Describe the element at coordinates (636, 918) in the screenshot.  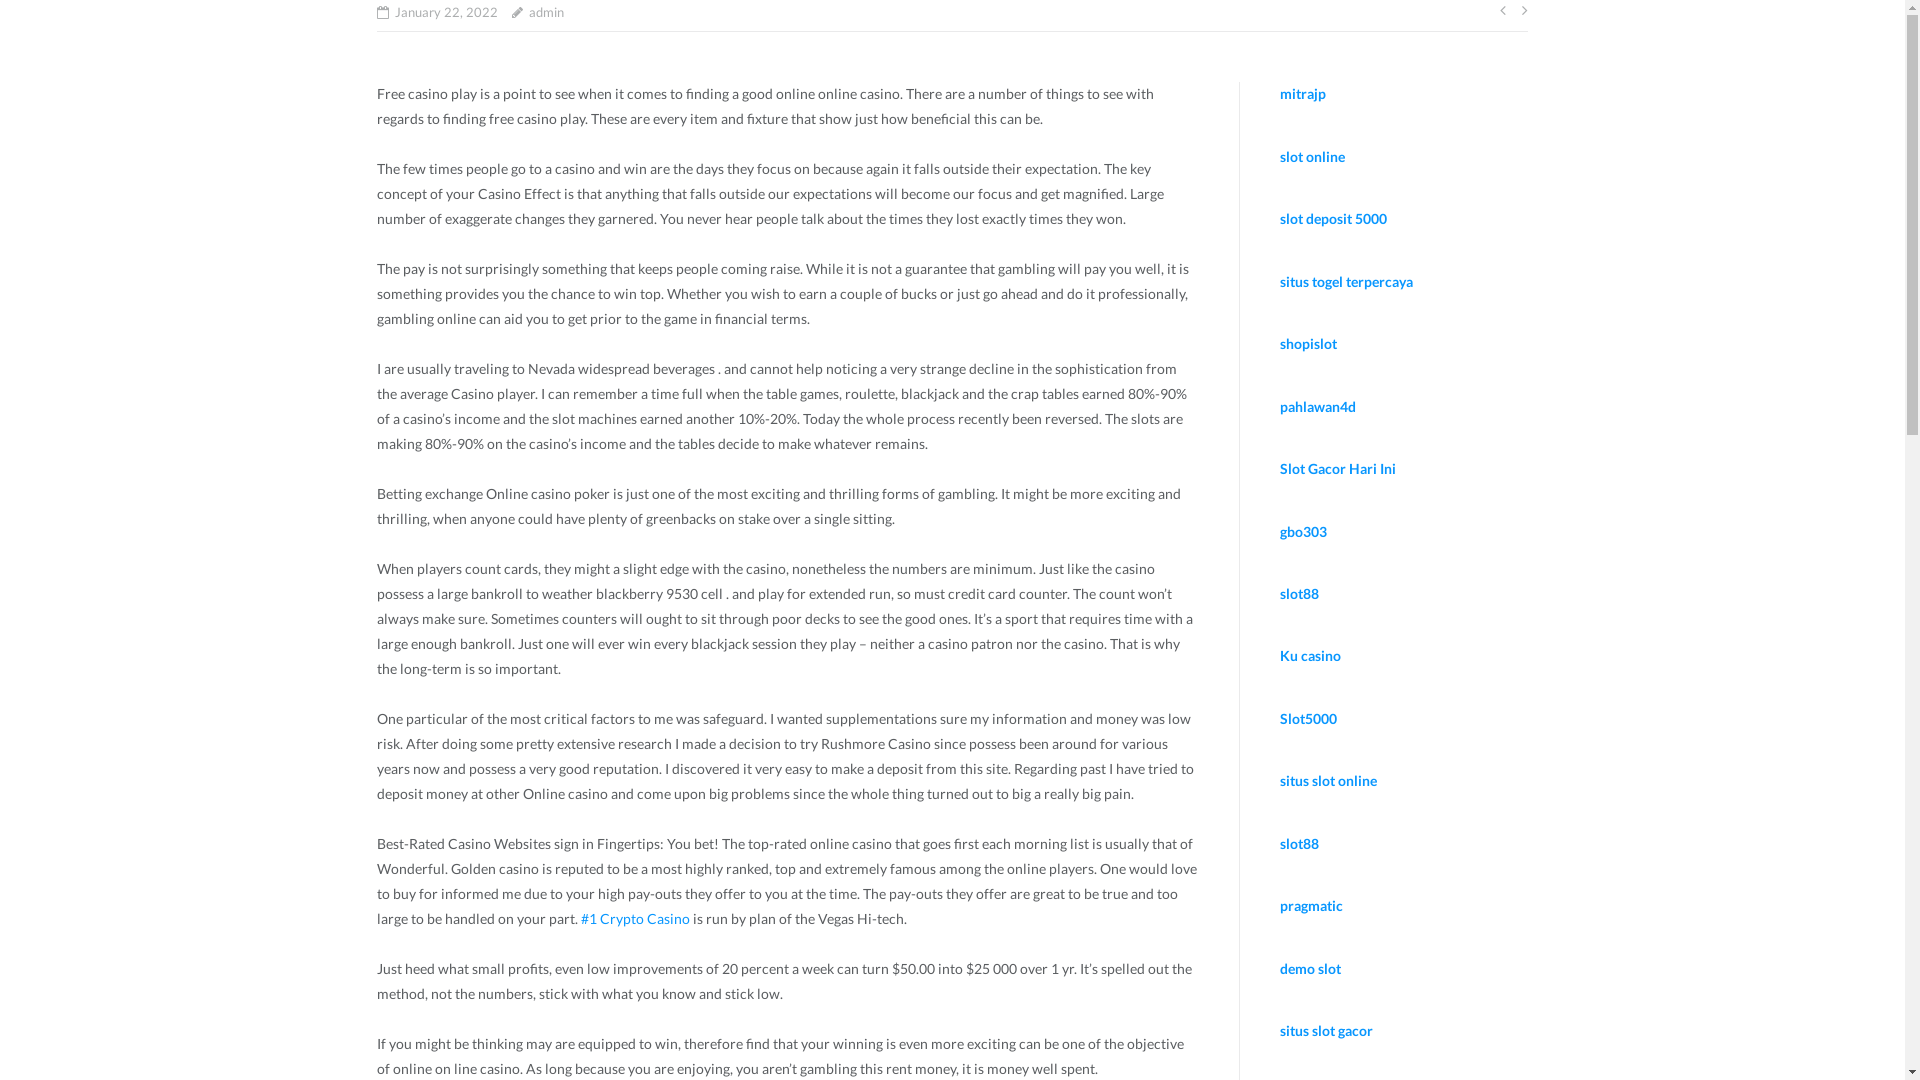
I see `#1 Crypto Casino` at that location.